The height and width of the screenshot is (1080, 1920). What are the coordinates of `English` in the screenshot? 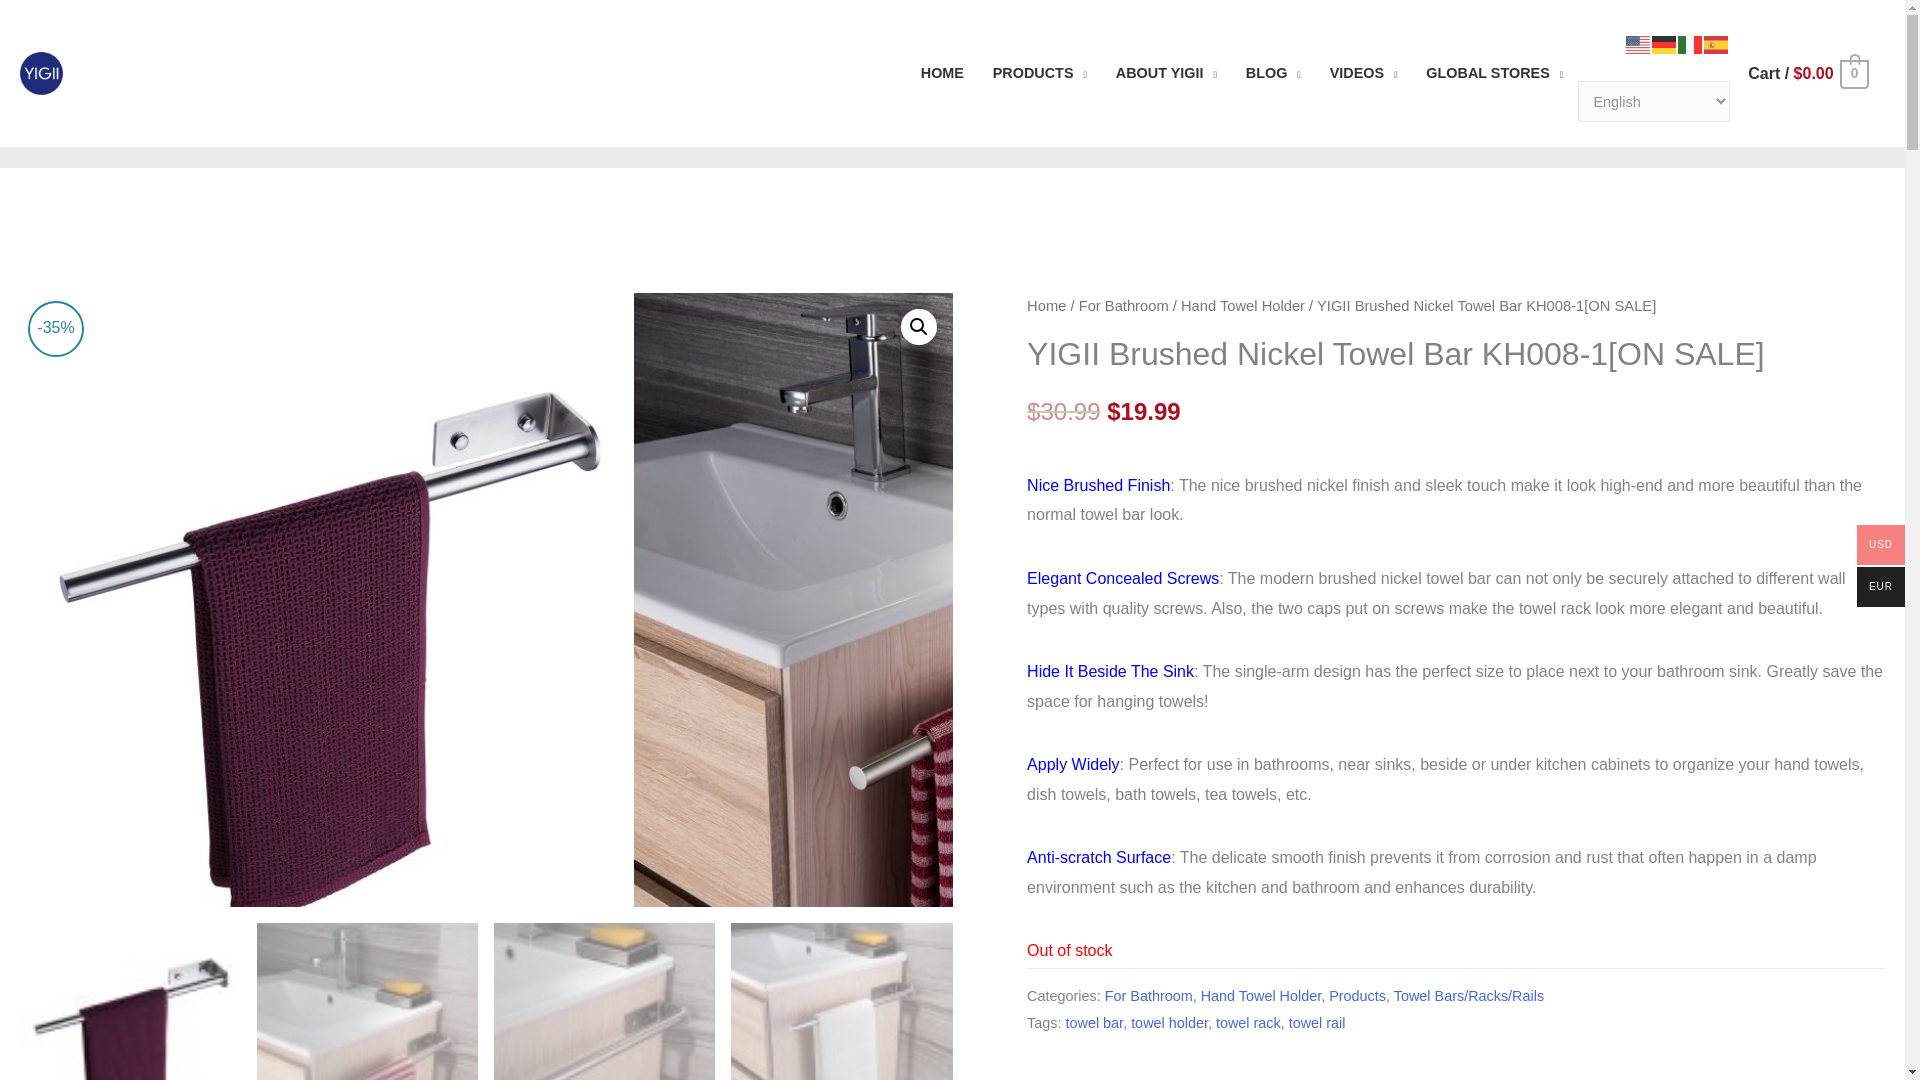 It's located at (1638, 43).